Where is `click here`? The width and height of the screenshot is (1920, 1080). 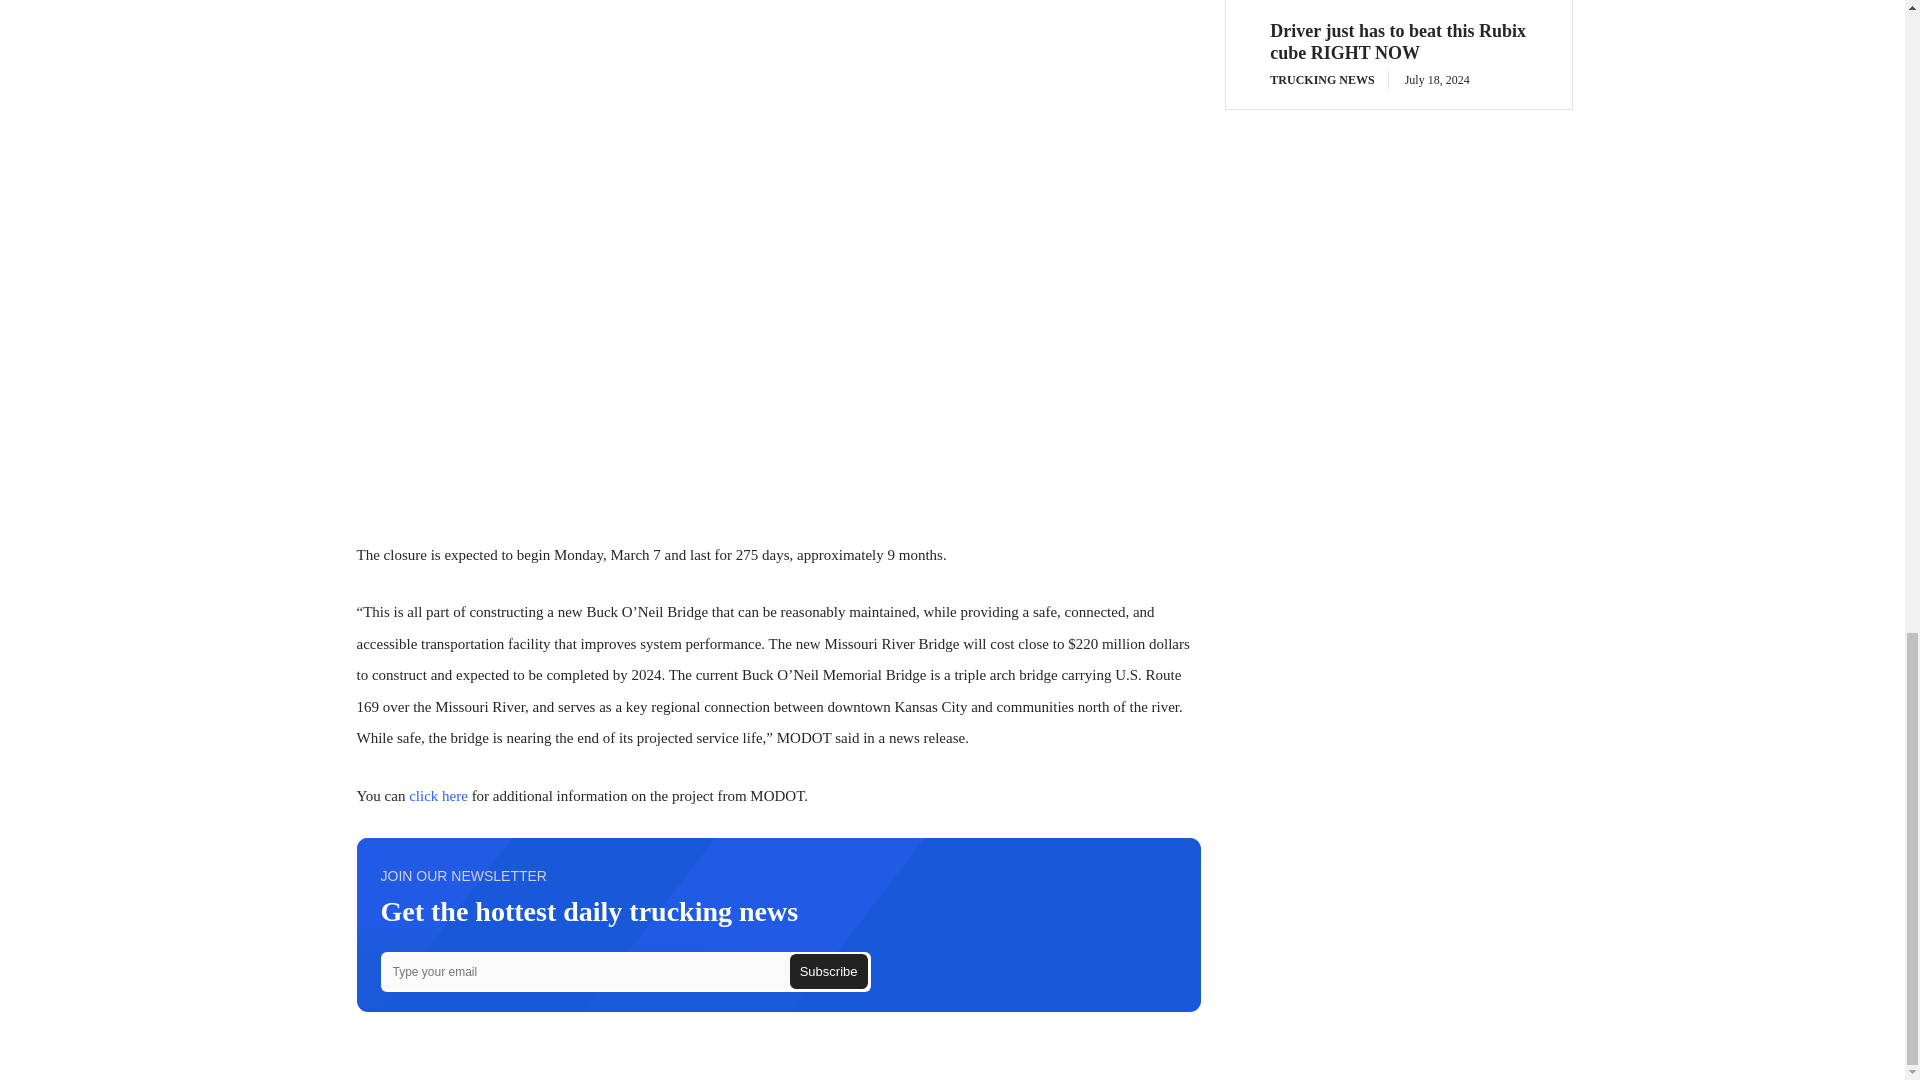 click here is located at coordinates (438, 796).